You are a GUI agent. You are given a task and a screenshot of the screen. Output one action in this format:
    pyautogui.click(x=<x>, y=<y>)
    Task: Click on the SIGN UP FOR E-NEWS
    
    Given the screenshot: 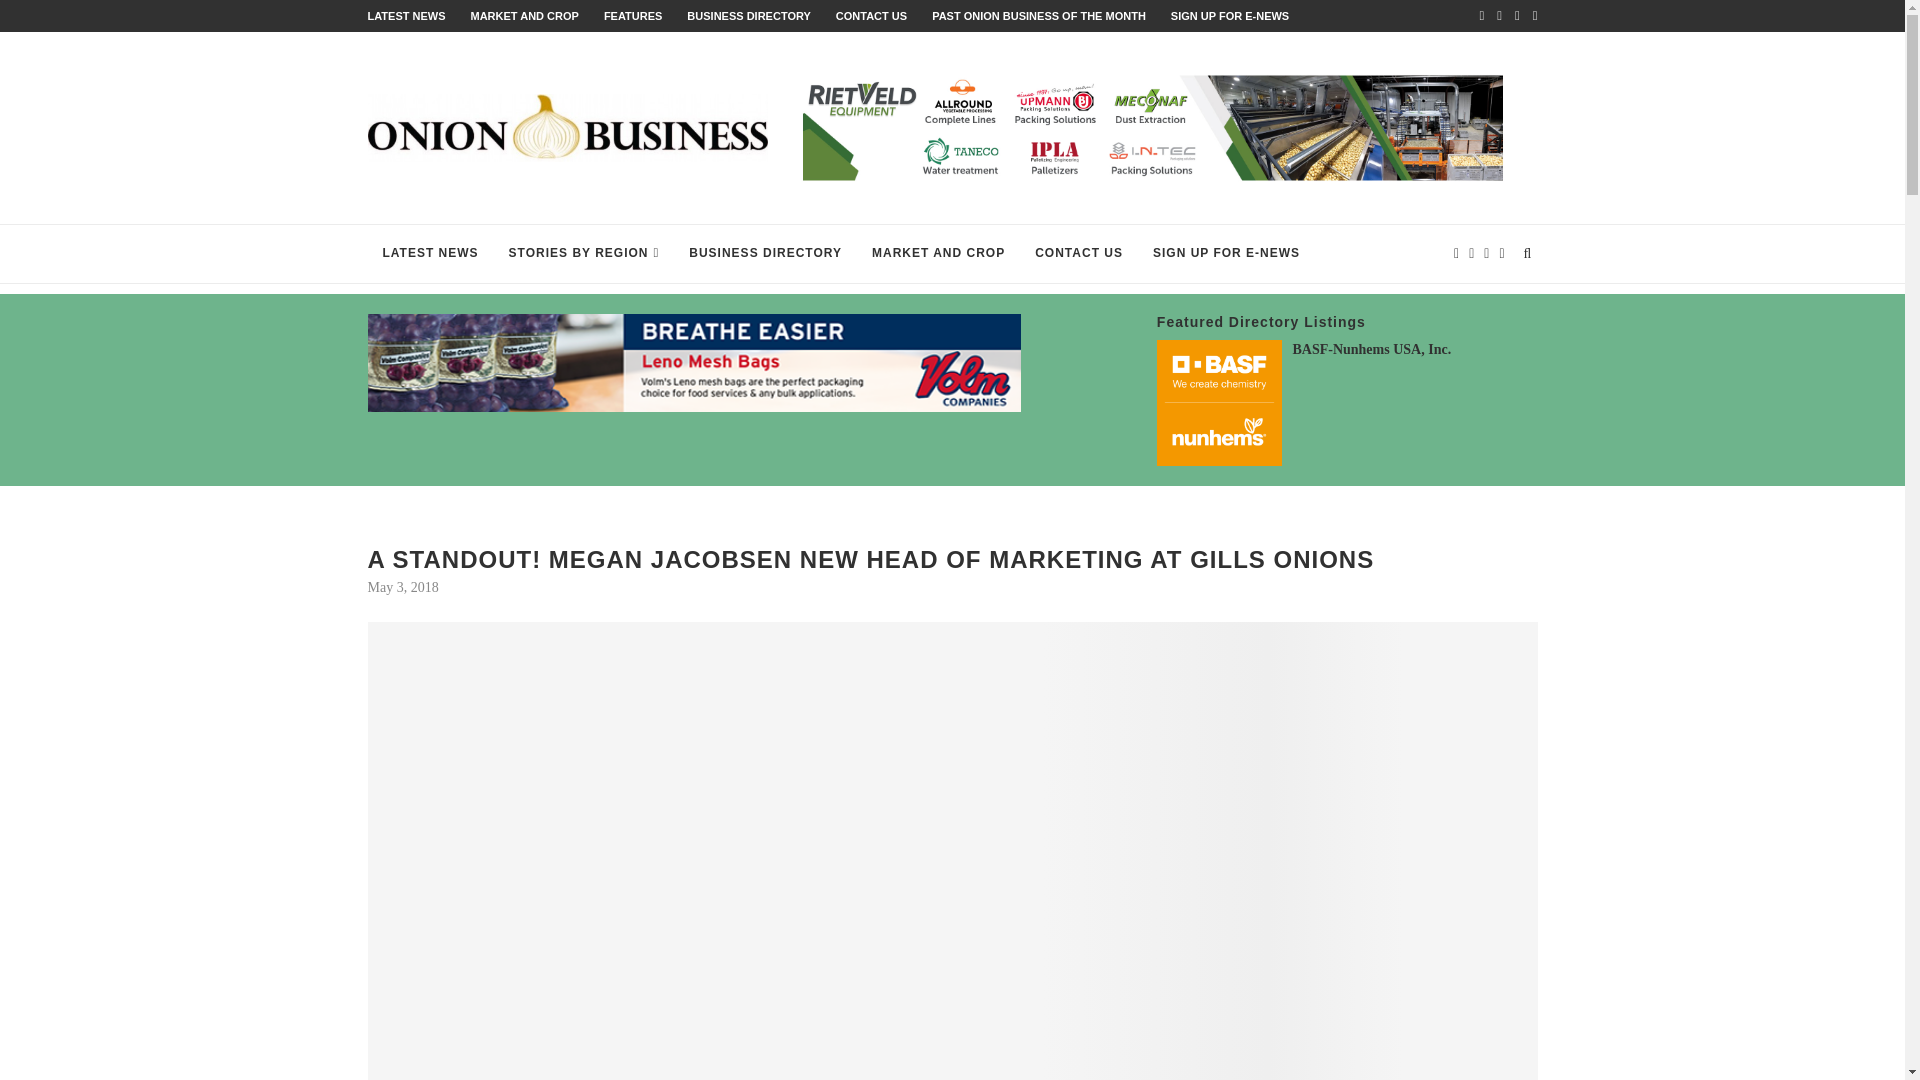 What is the action you would take?
    pyautogui.click(x=1230, y=15)
    